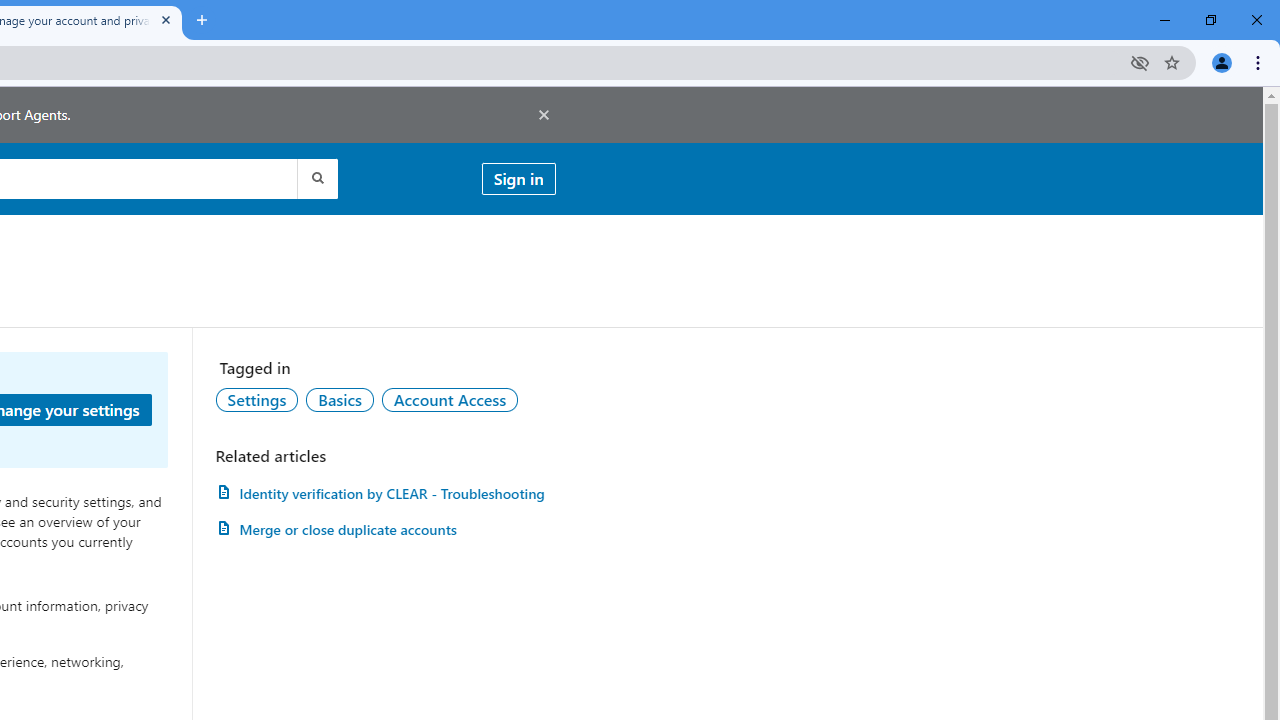  I want to click on Basics, so click(339, 399).